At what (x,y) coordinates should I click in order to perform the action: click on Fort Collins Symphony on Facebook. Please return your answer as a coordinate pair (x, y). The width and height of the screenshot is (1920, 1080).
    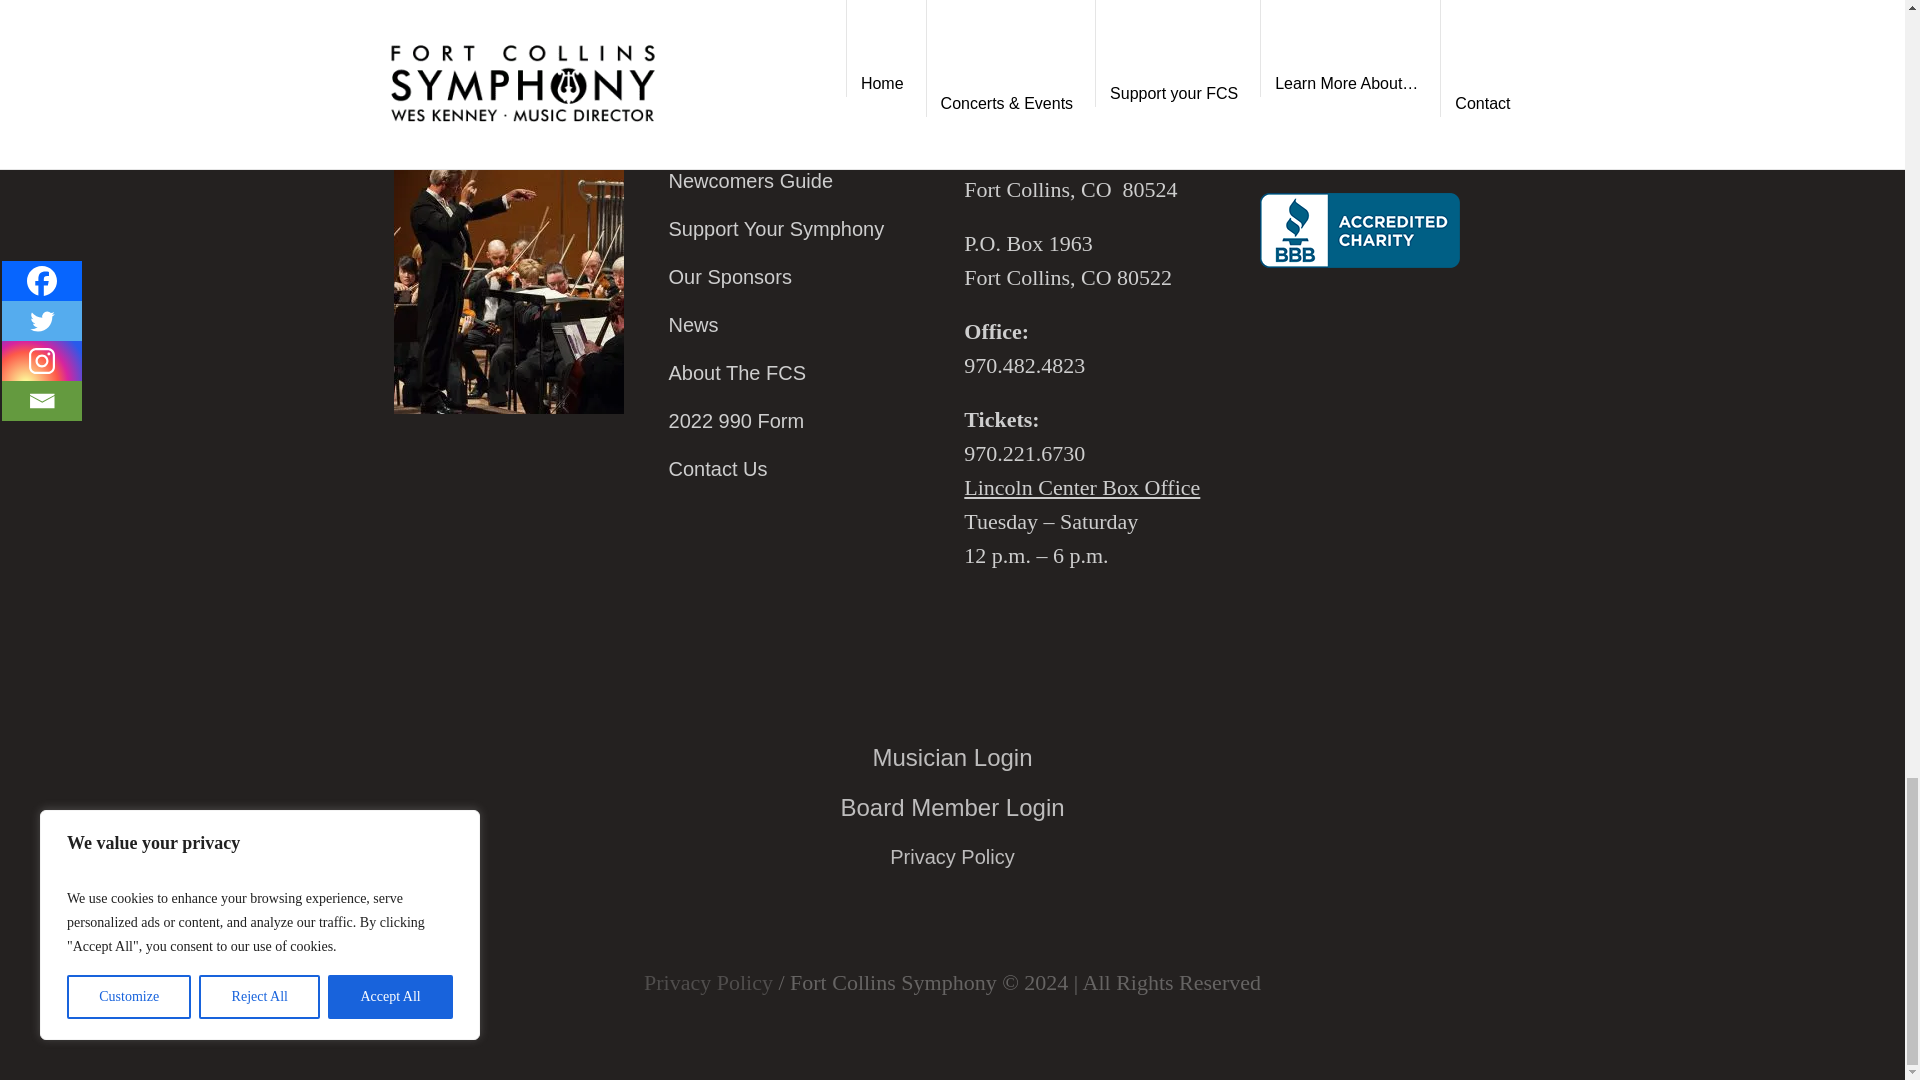
    Looking at the image, I should click on (408, 50).